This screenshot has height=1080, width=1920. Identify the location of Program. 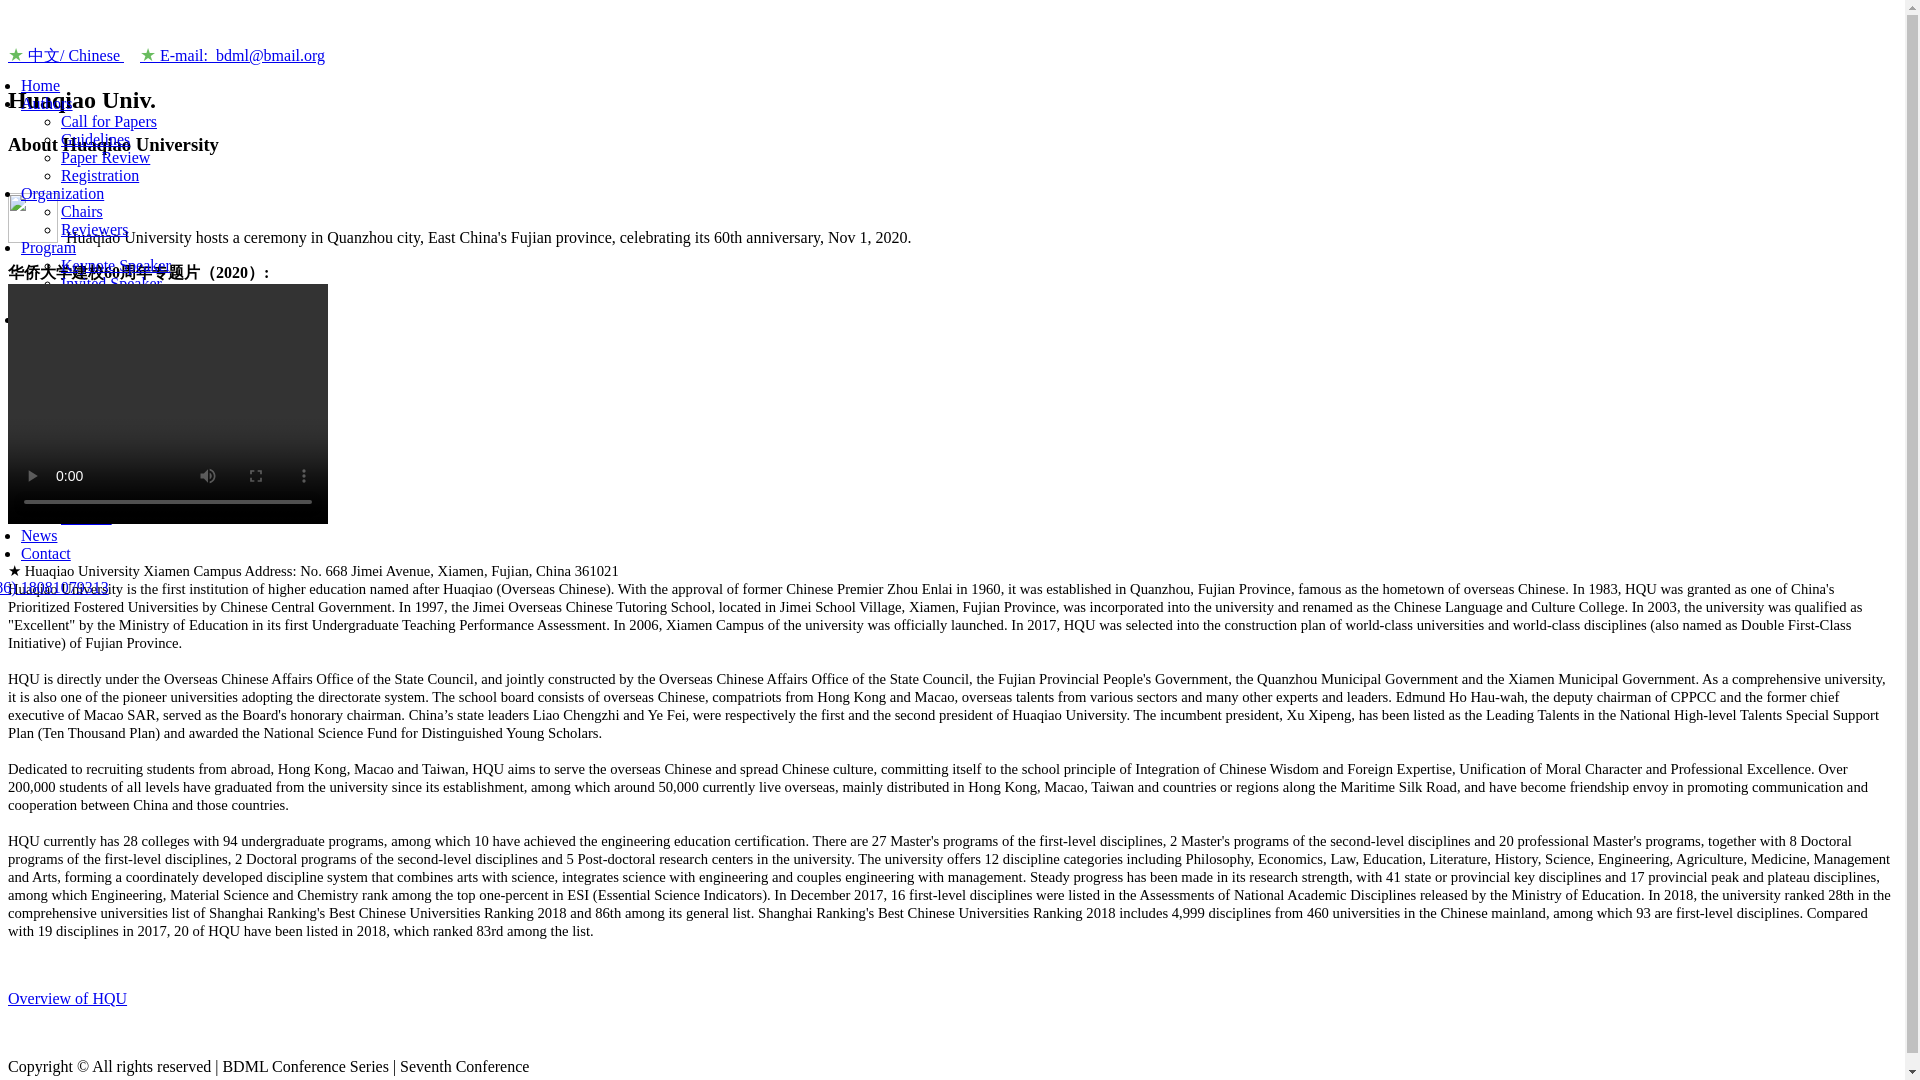
(48, 246).